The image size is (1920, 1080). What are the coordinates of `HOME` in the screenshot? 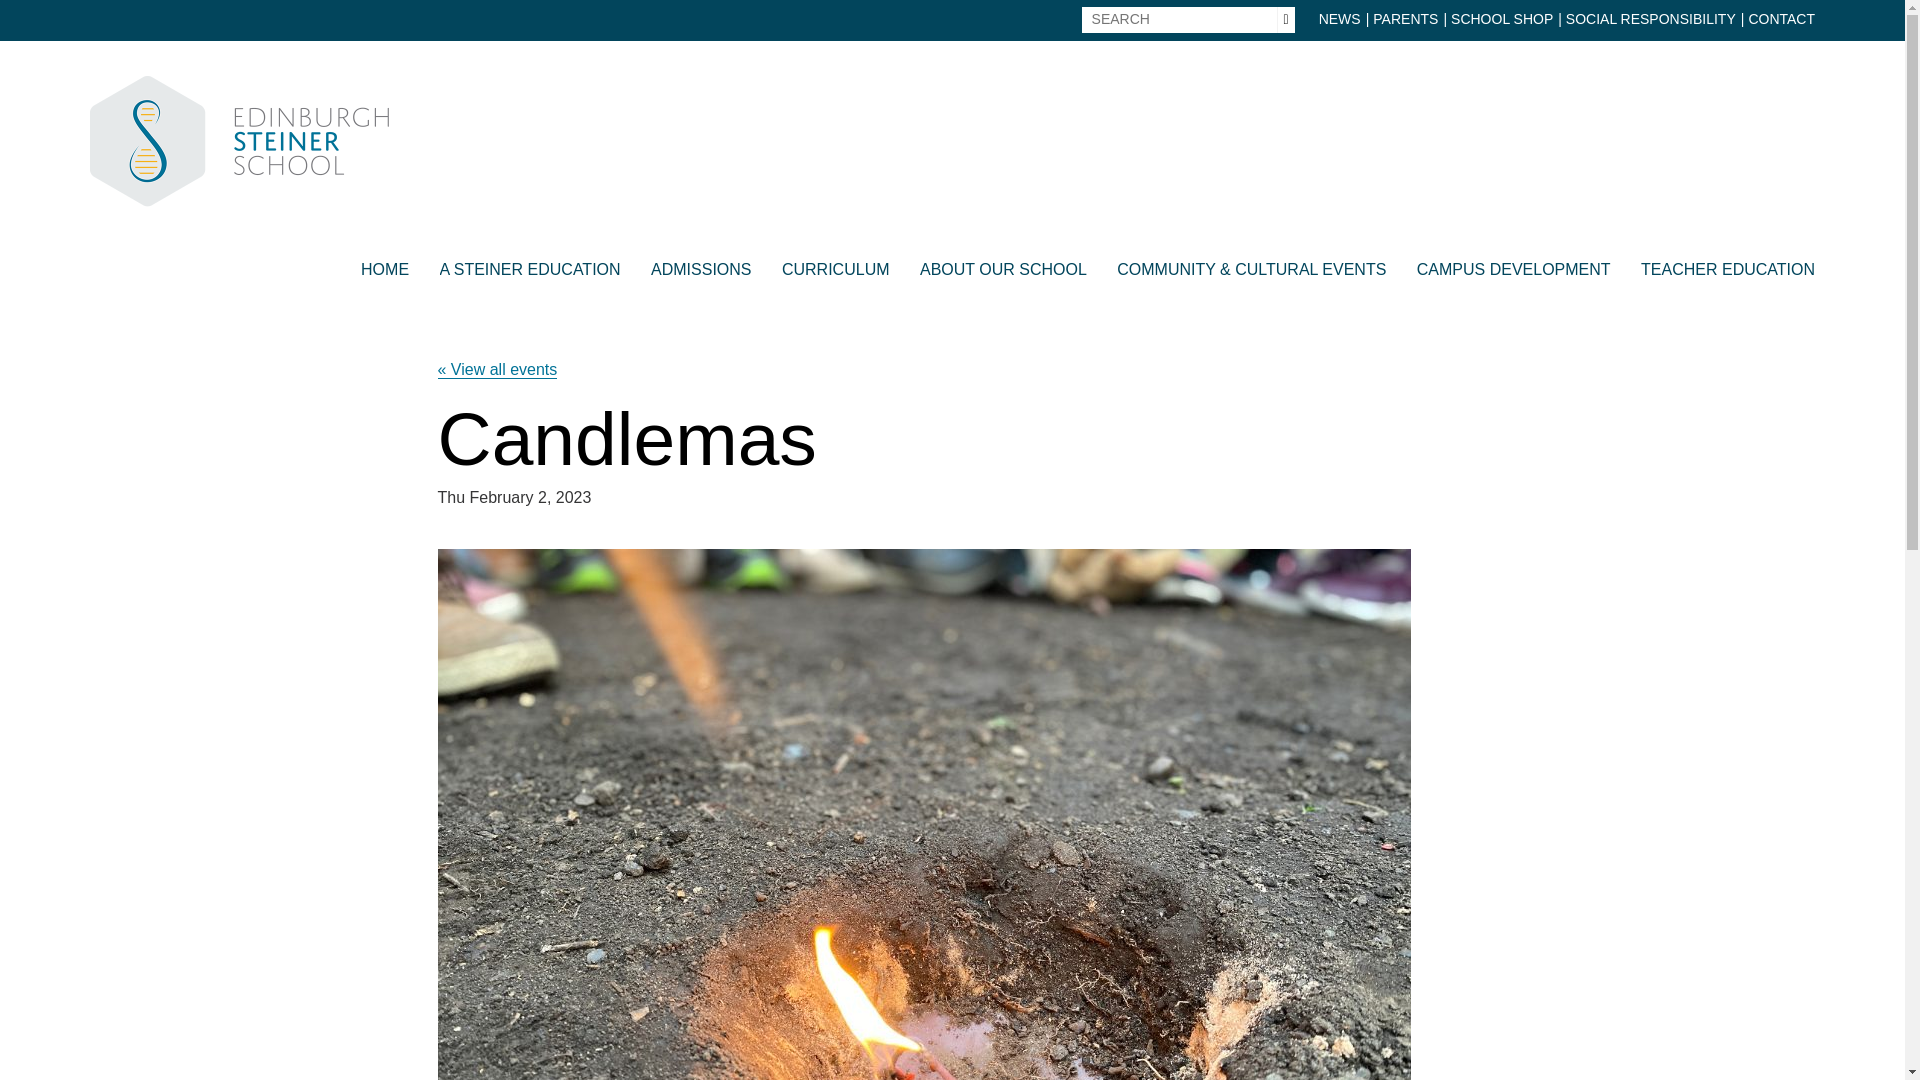 It's located at (384, 275).